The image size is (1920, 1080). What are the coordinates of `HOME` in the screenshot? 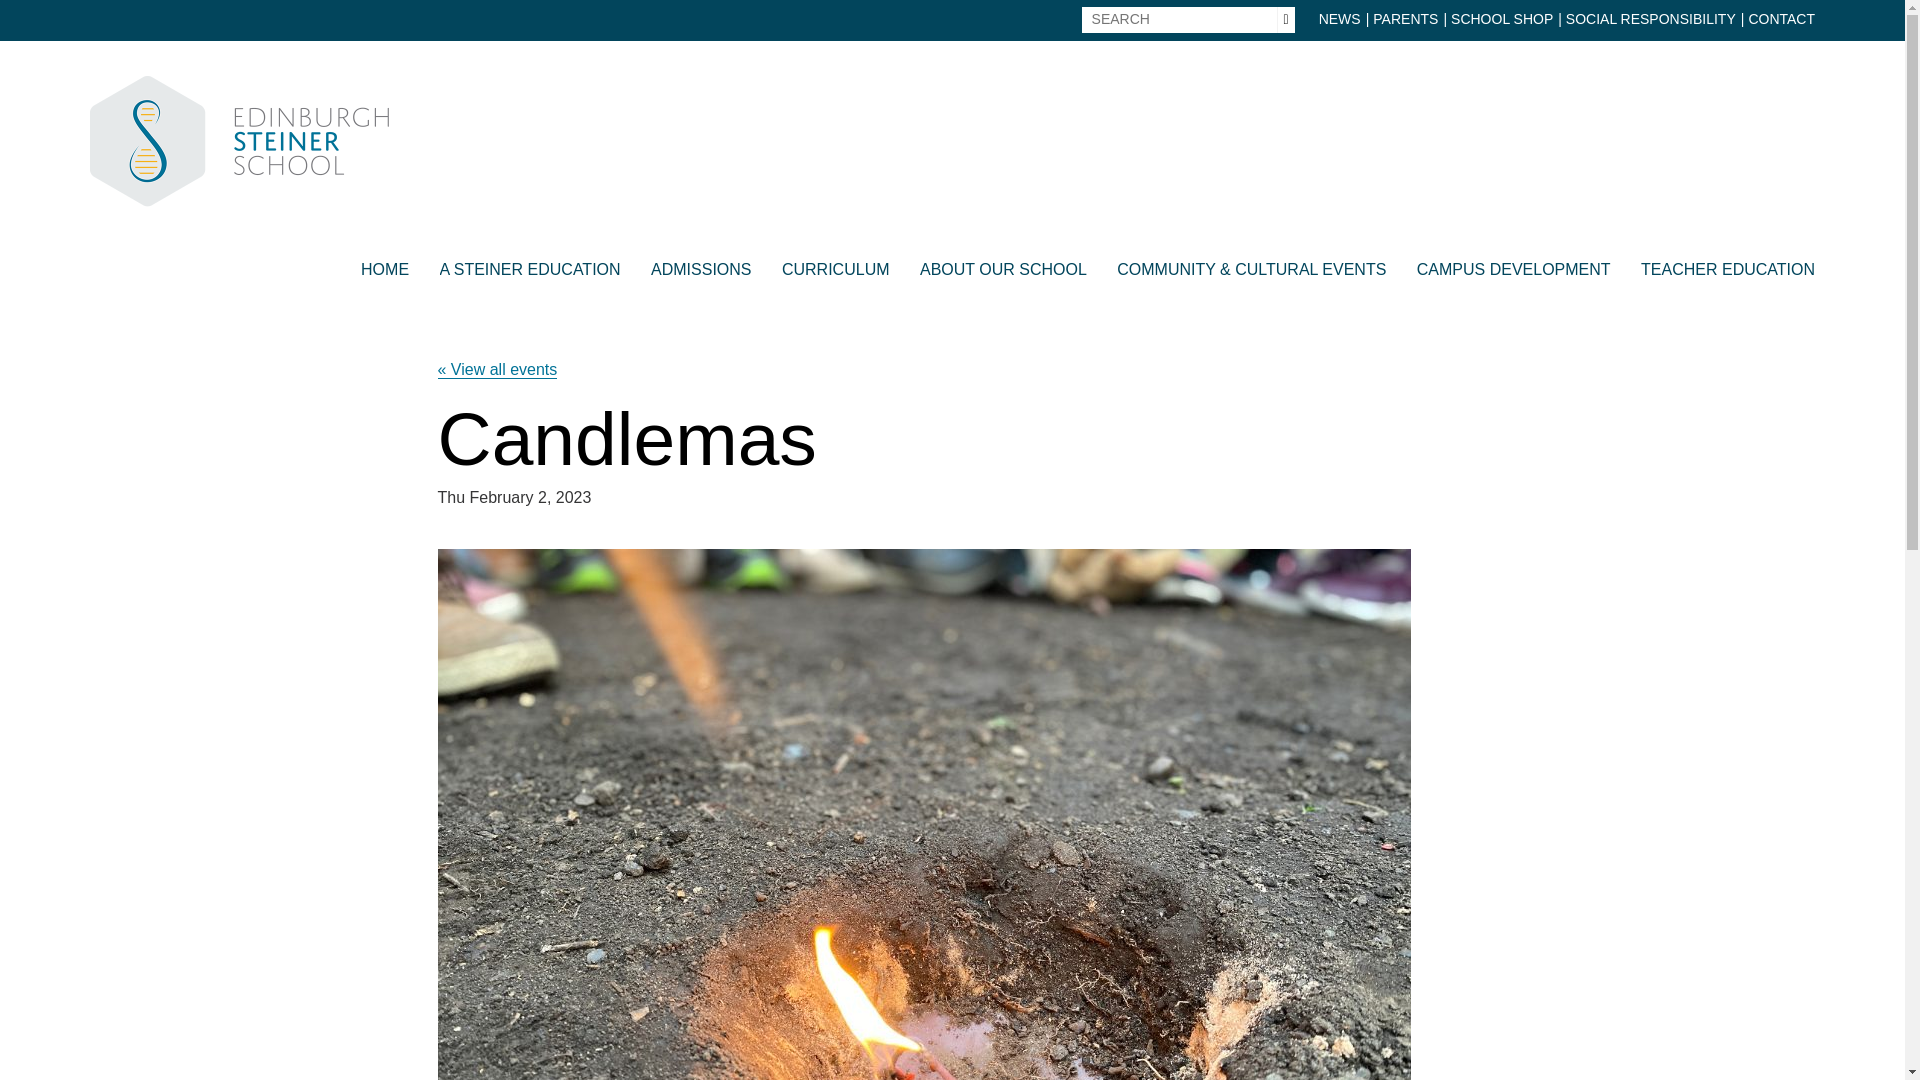 It's located at (384, 275).